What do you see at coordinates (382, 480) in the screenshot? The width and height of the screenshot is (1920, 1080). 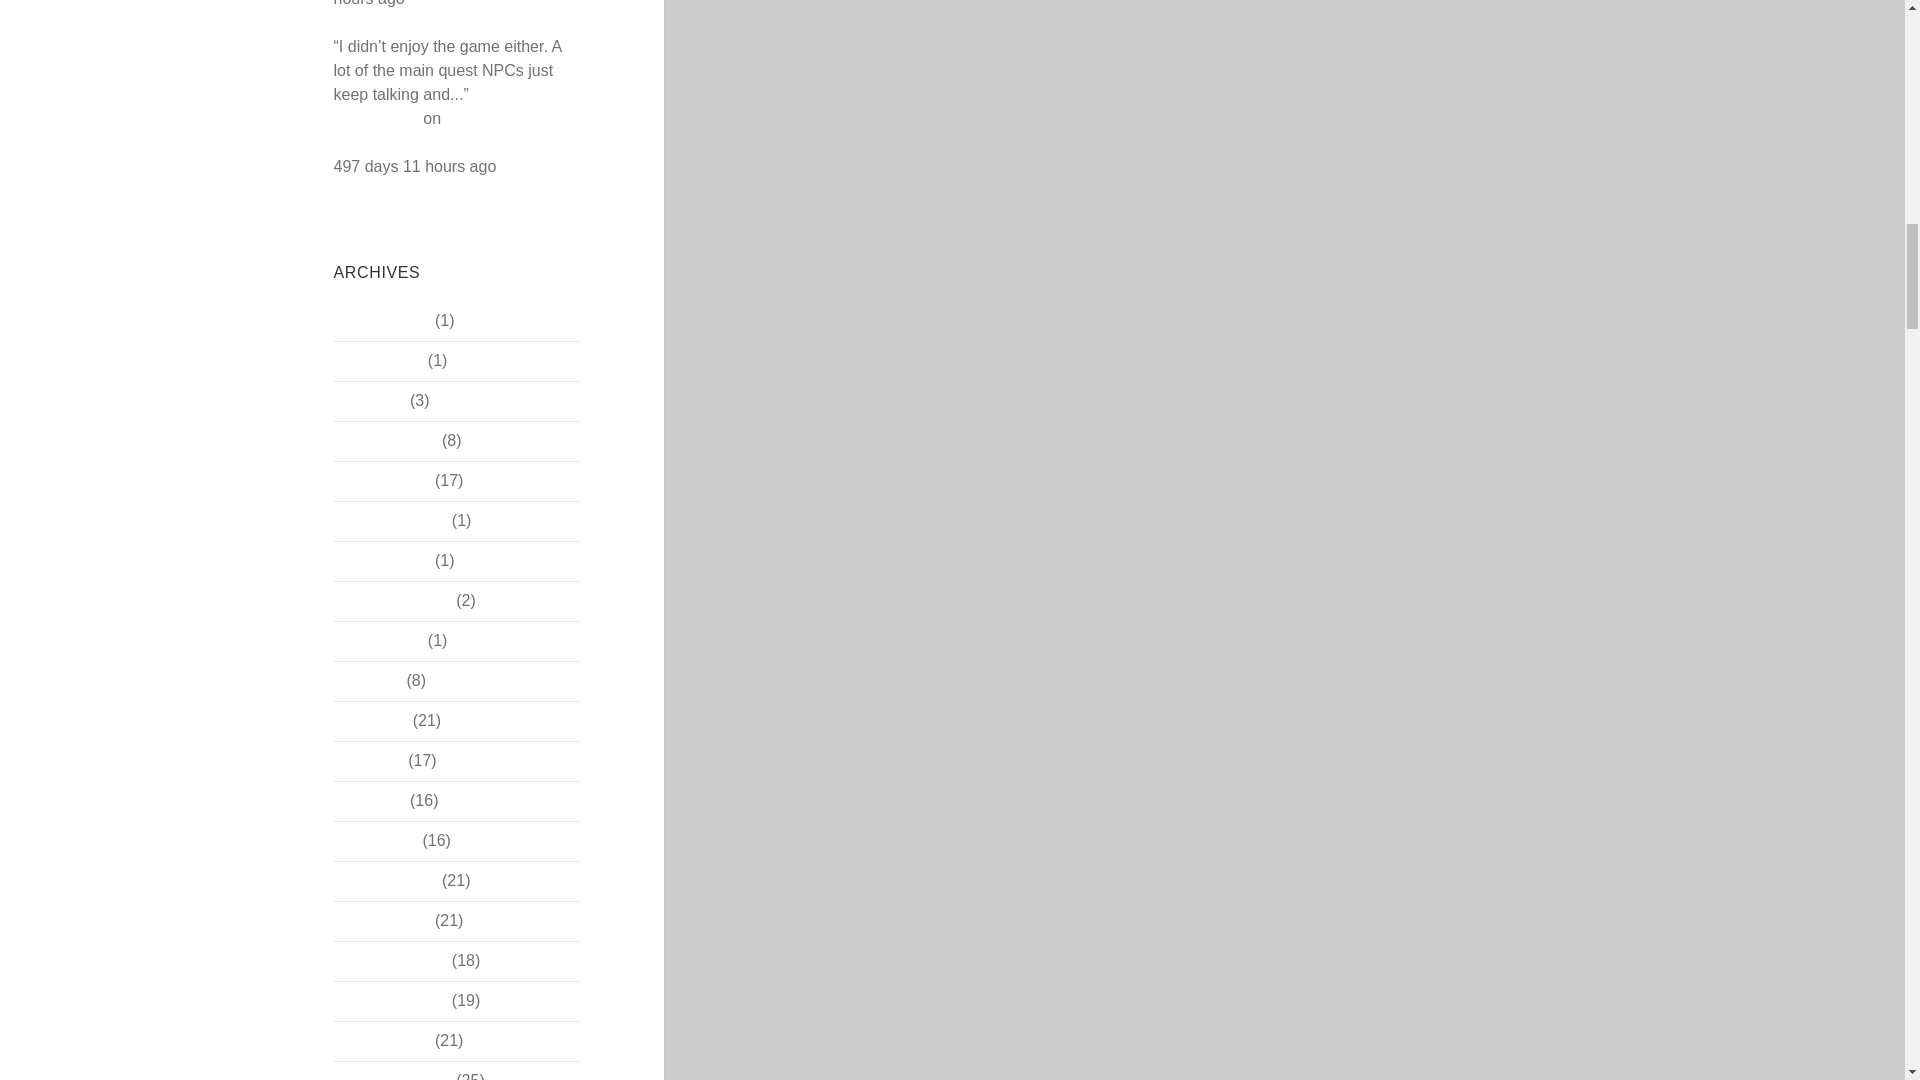 I see `January 2016` at bounding box center [382, 480].